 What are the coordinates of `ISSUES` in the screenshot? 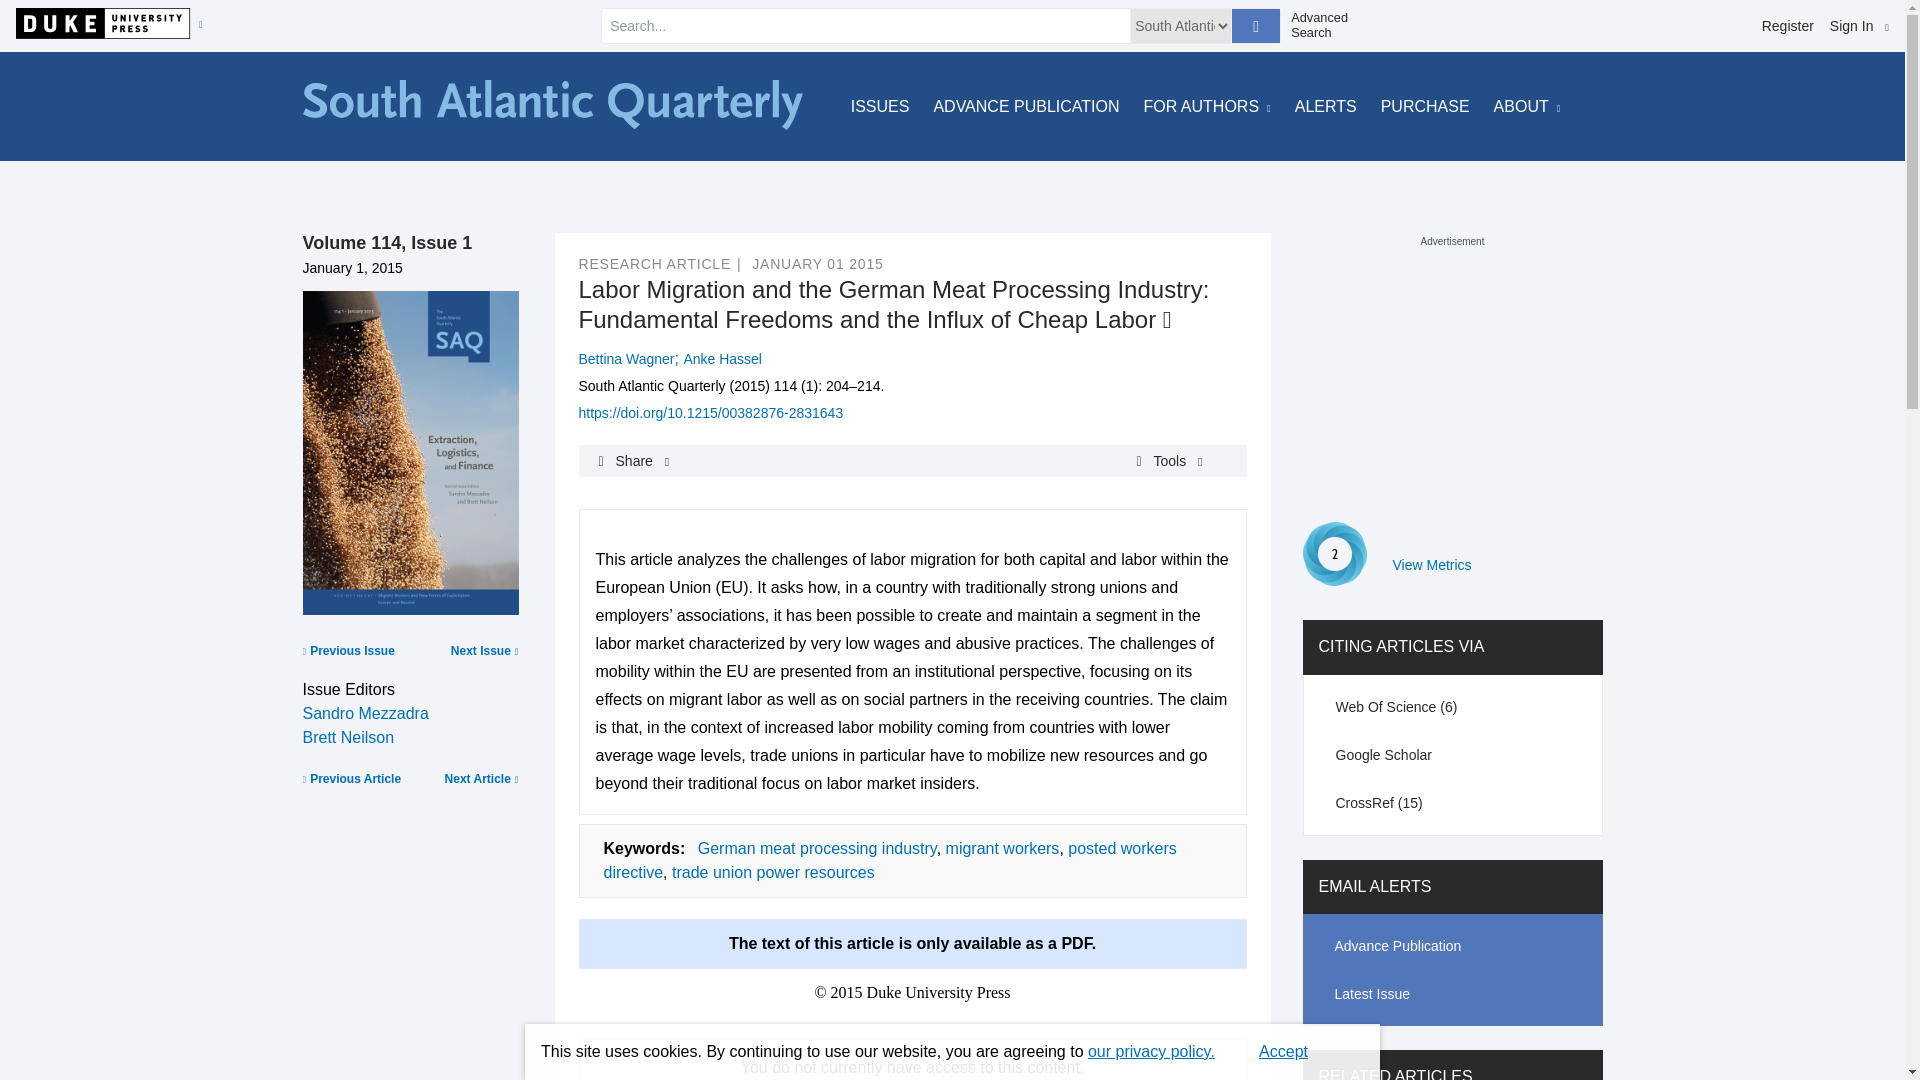 It's located at (880, 106).